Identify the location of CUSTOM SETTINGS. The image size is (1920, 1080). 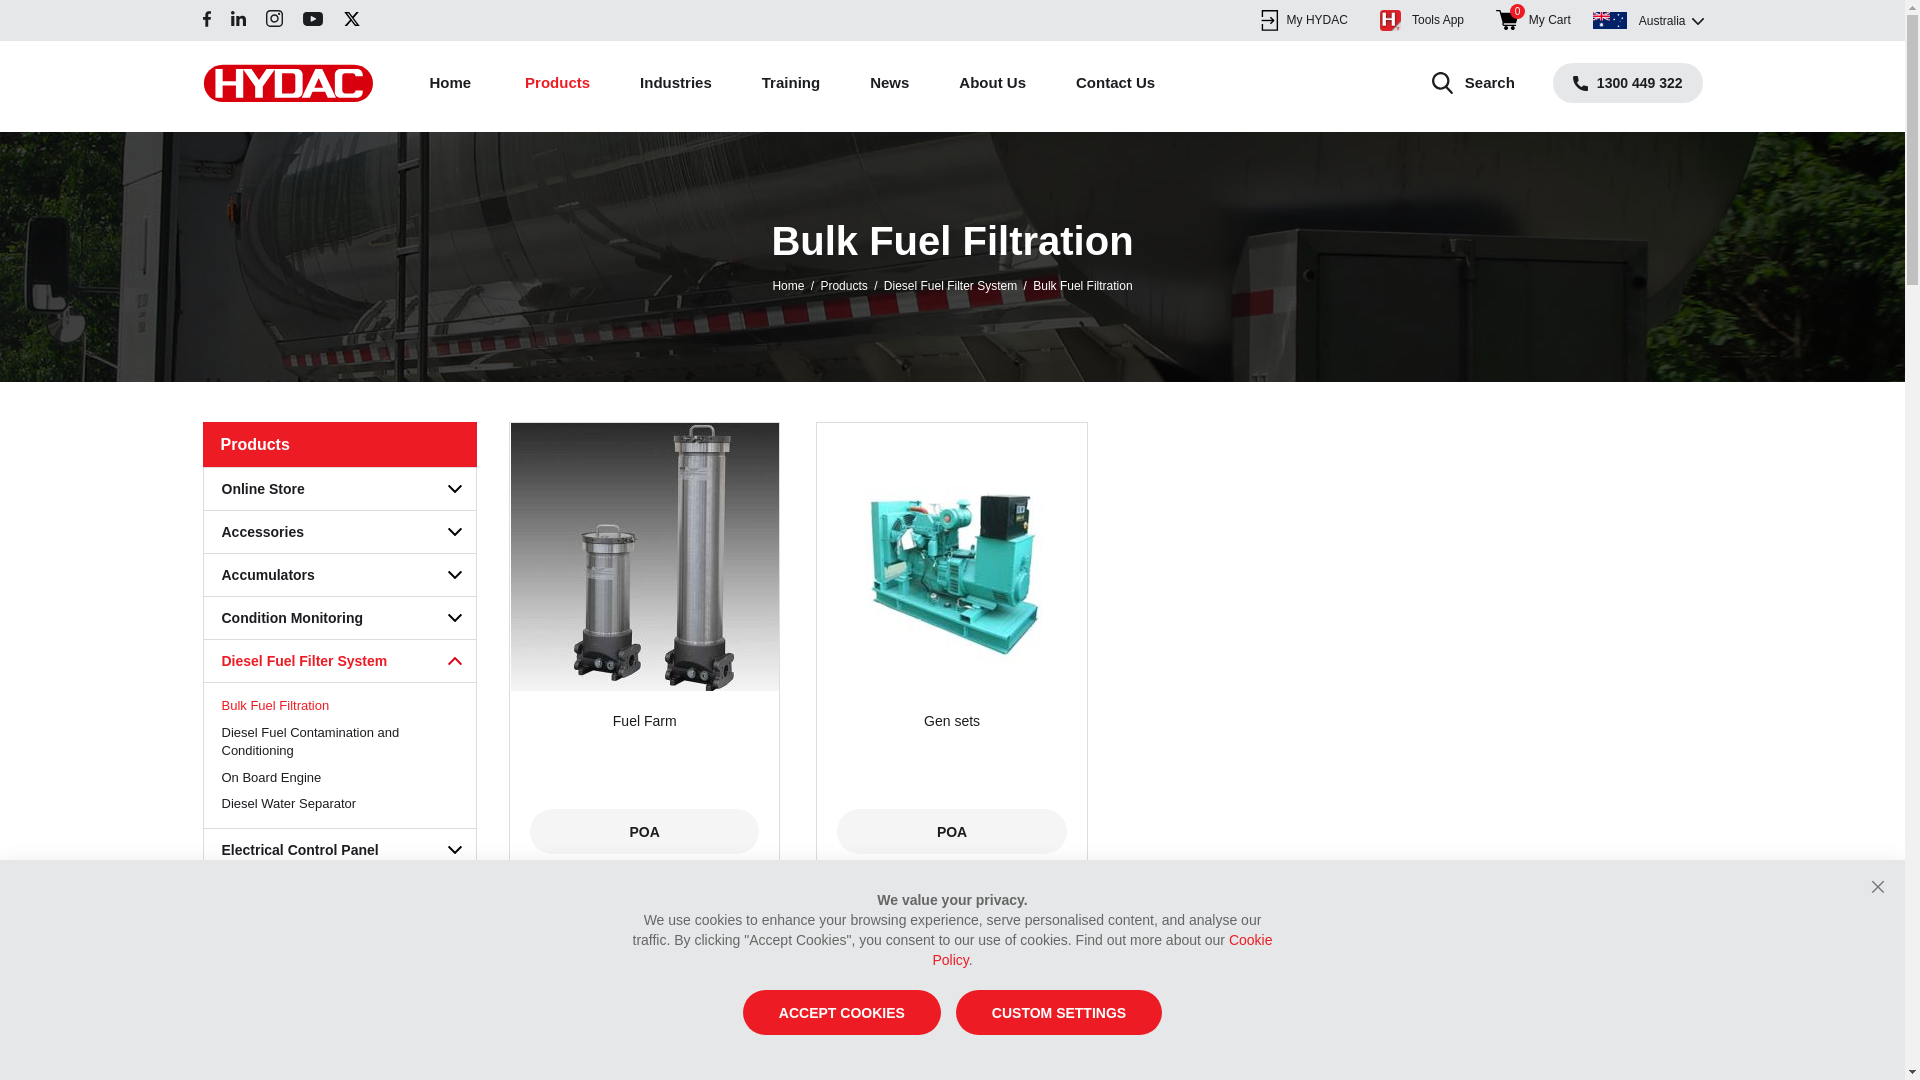
(1059, 1012).